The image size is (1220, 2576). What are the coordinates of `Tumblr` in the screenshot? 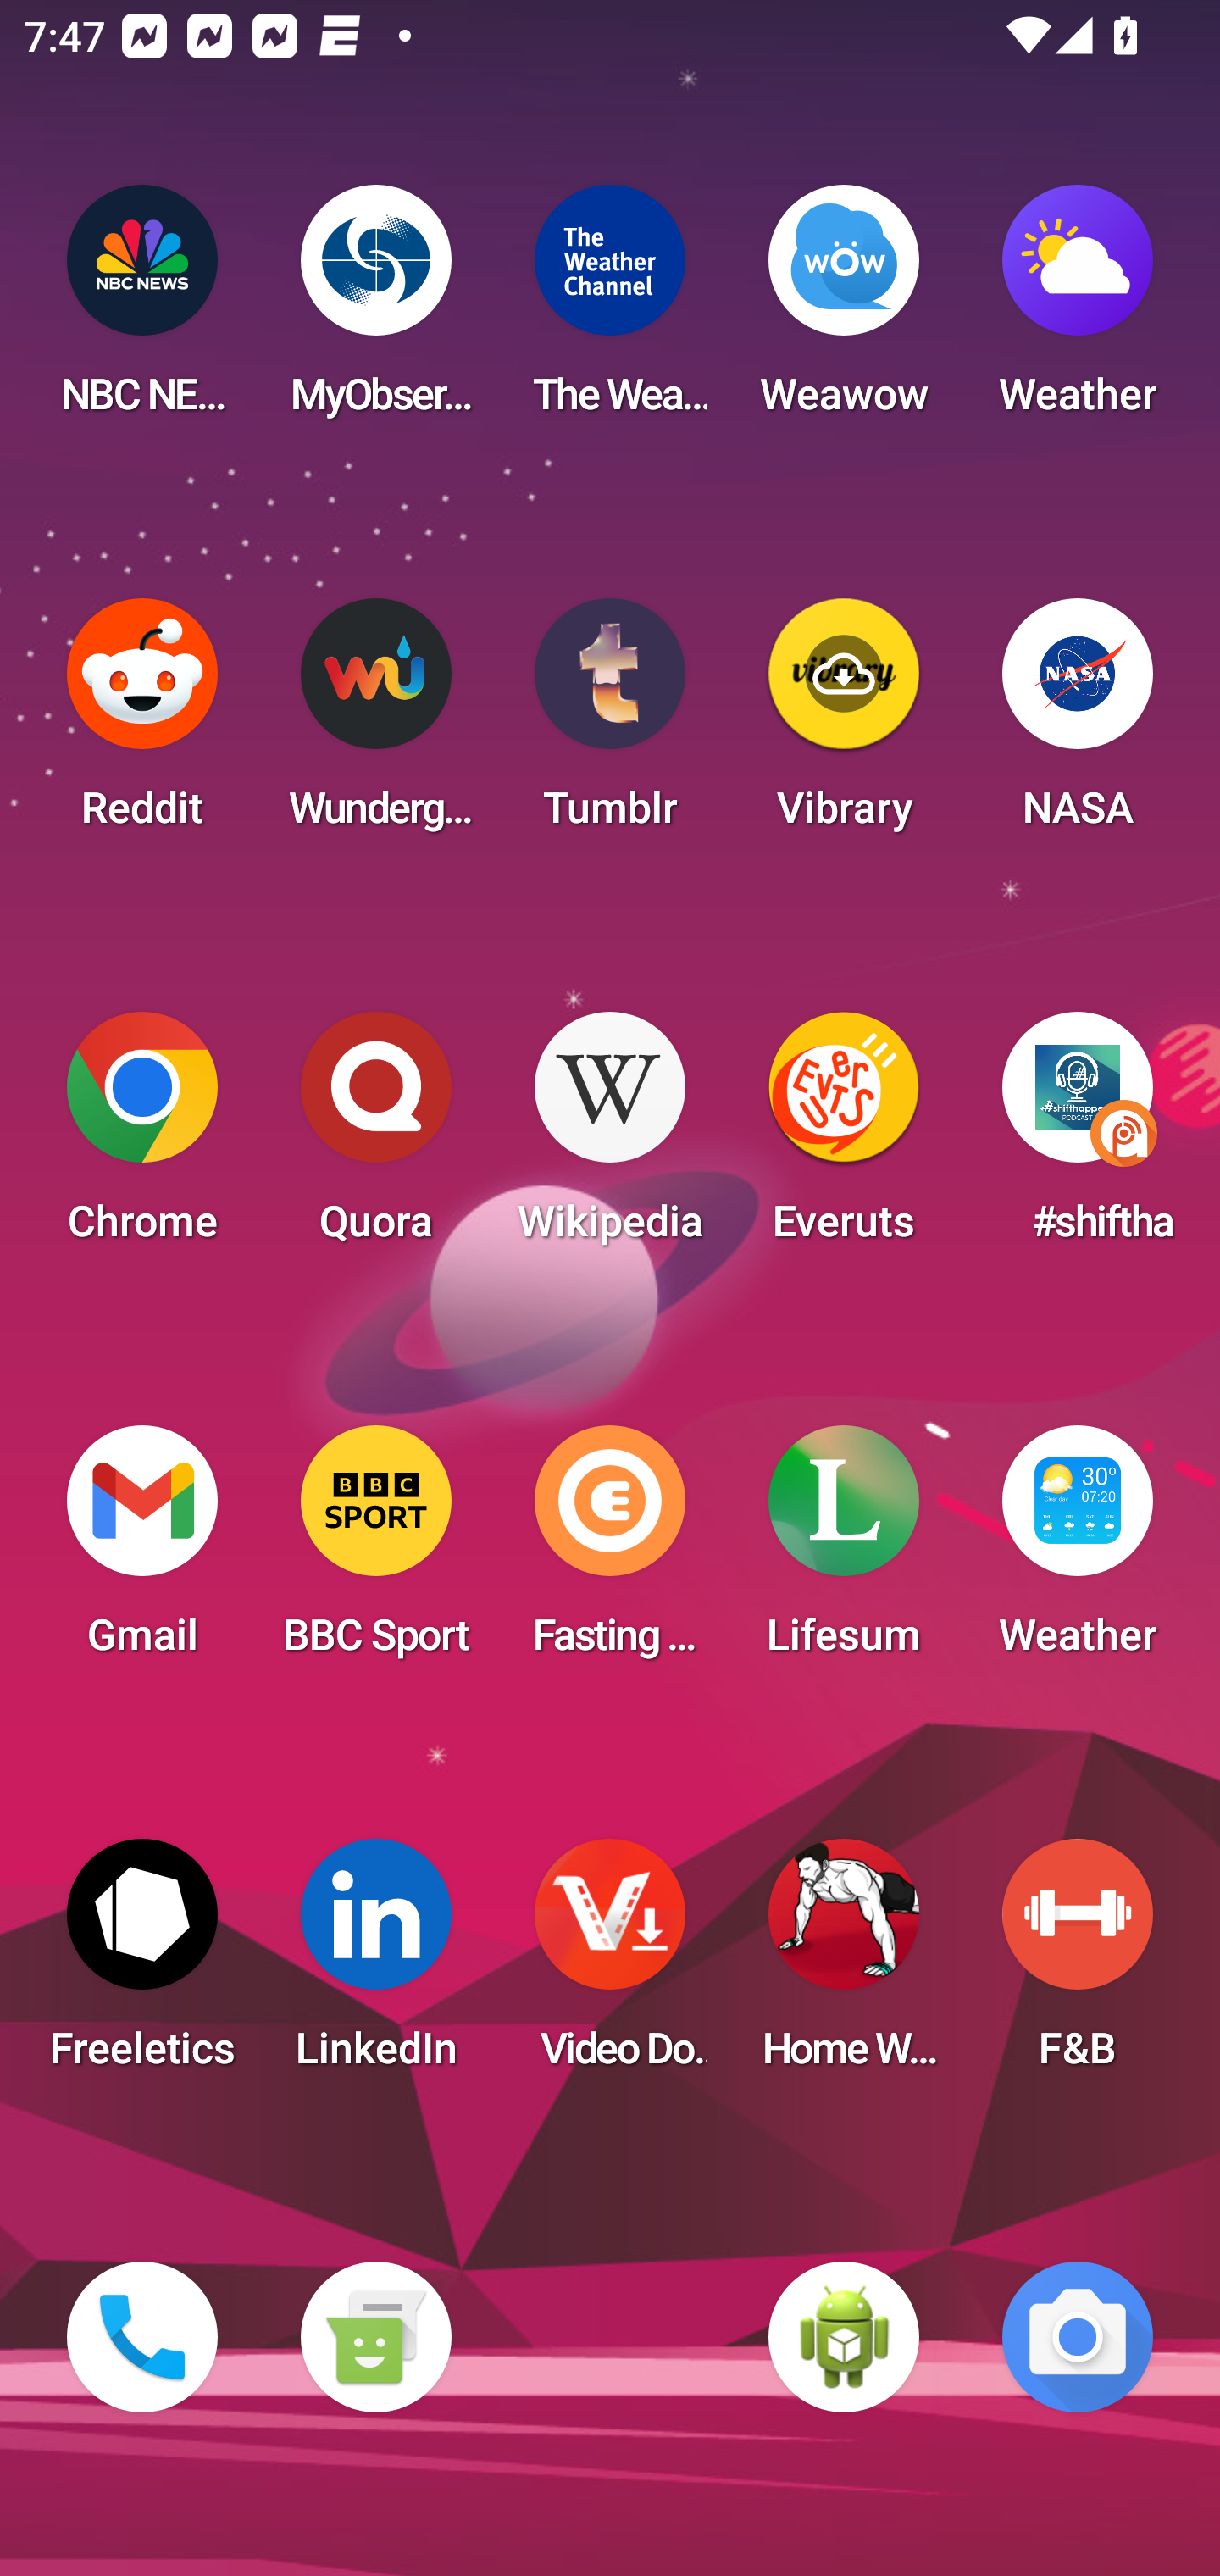 It's located at (610, 724).